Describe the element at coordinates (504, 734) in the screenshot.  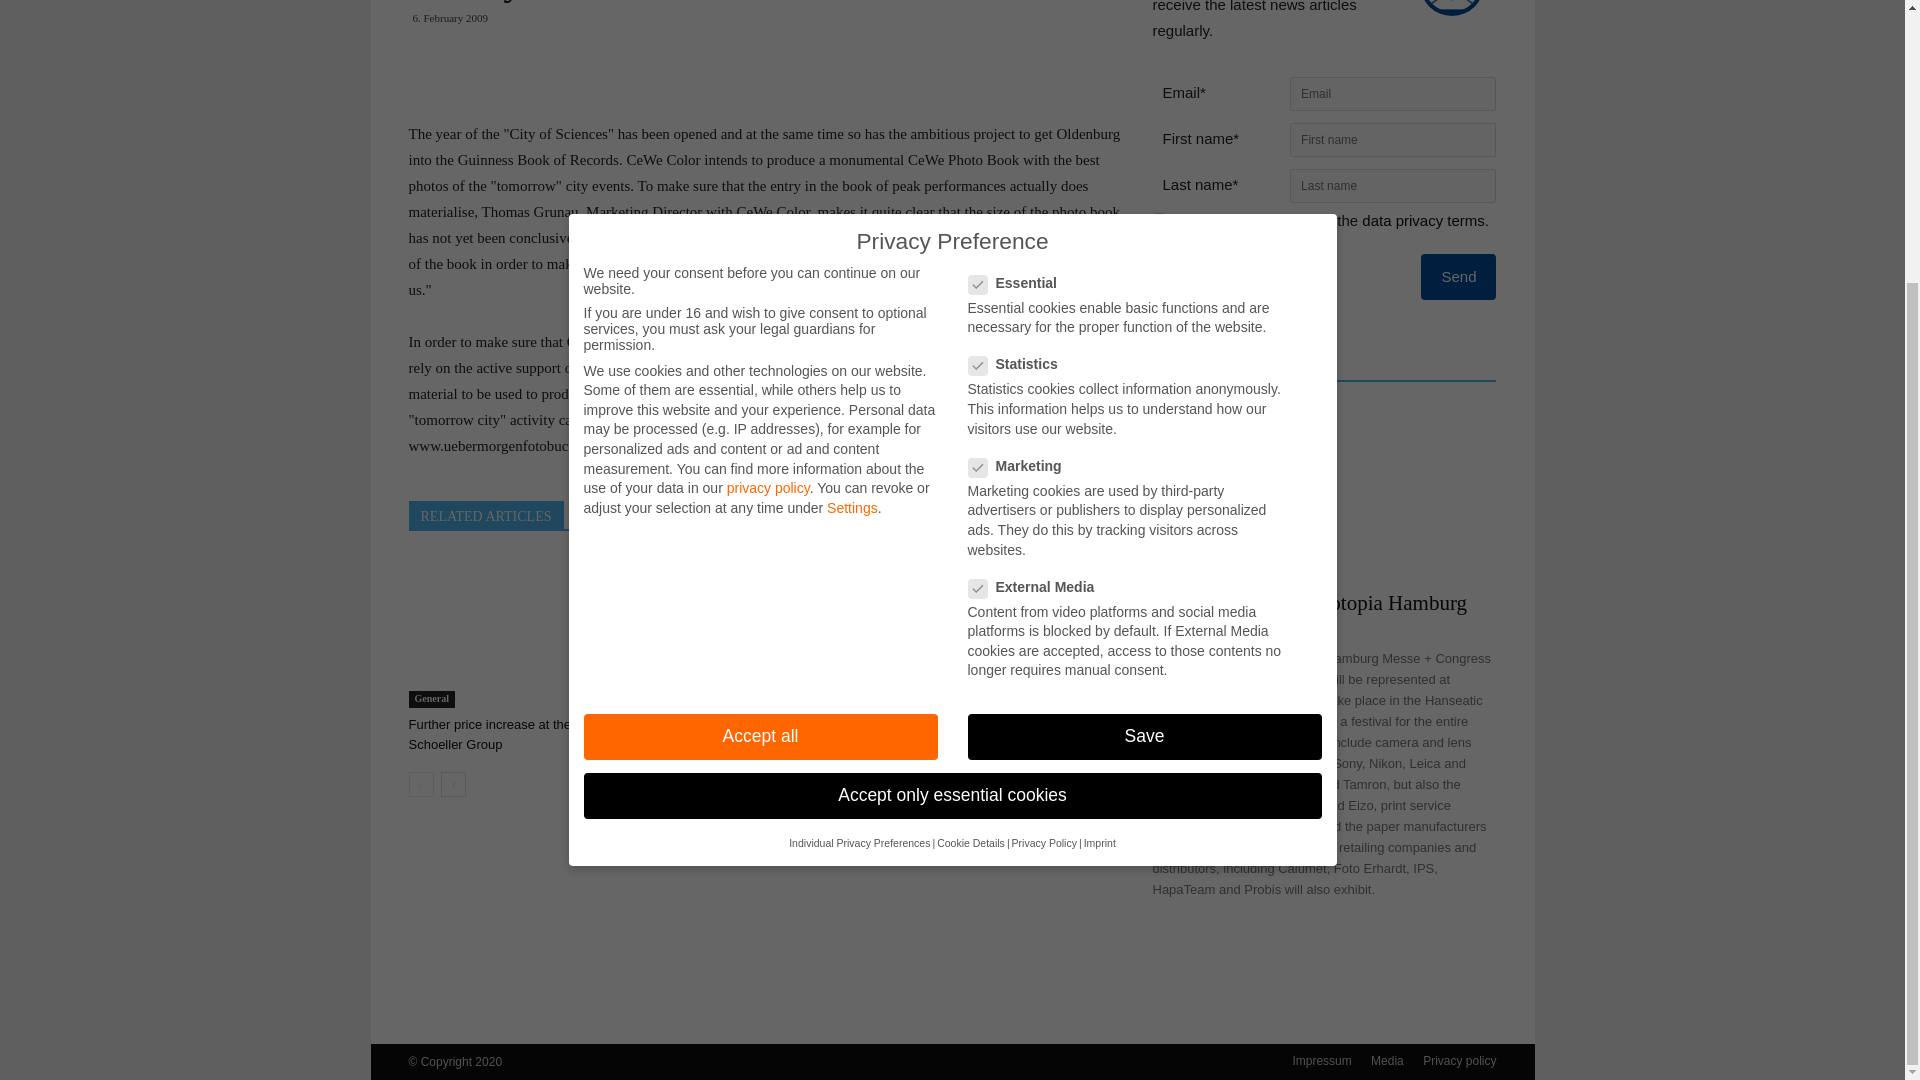
I see `Further price increase at the Felix Schoeller Group` at that location.